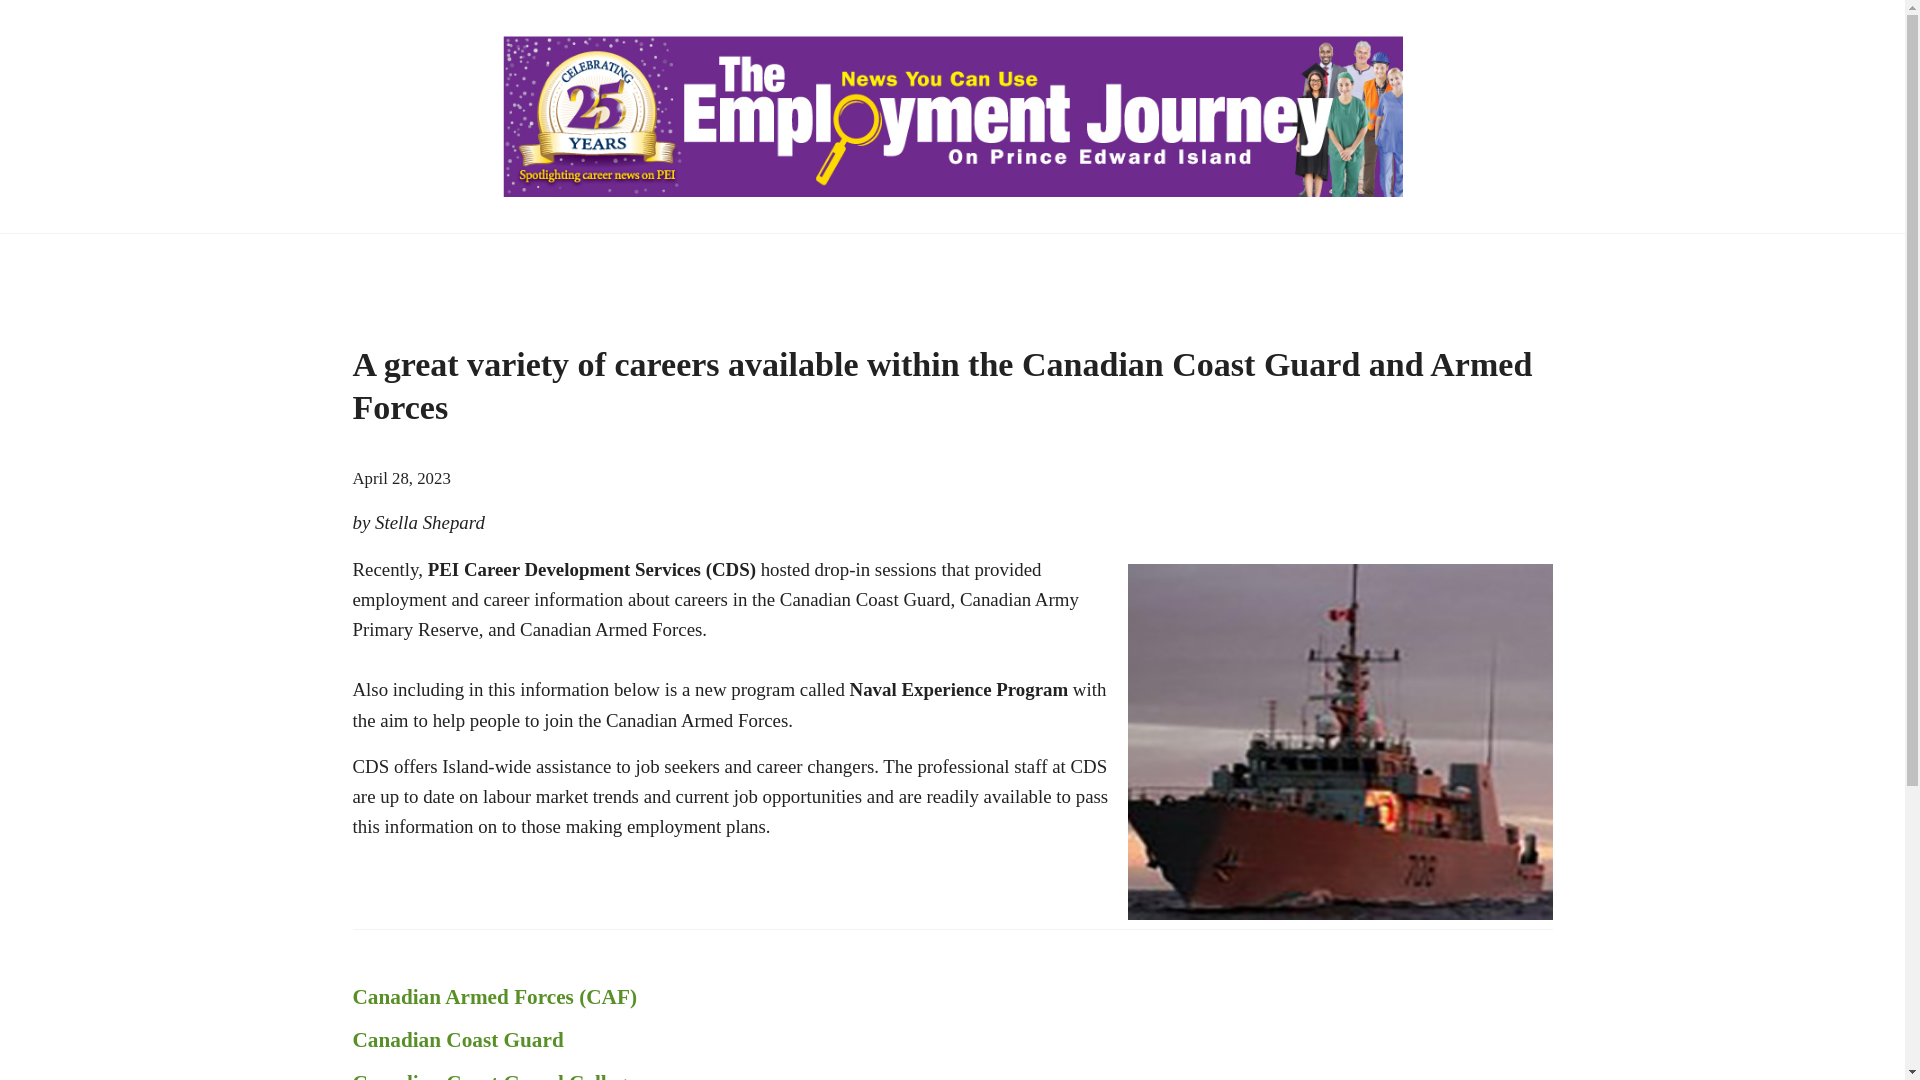  What do you see at coordinates (1426, 262) in the screenshot?
I see `DAILY NEWS` at bounding box center [1426, 262].